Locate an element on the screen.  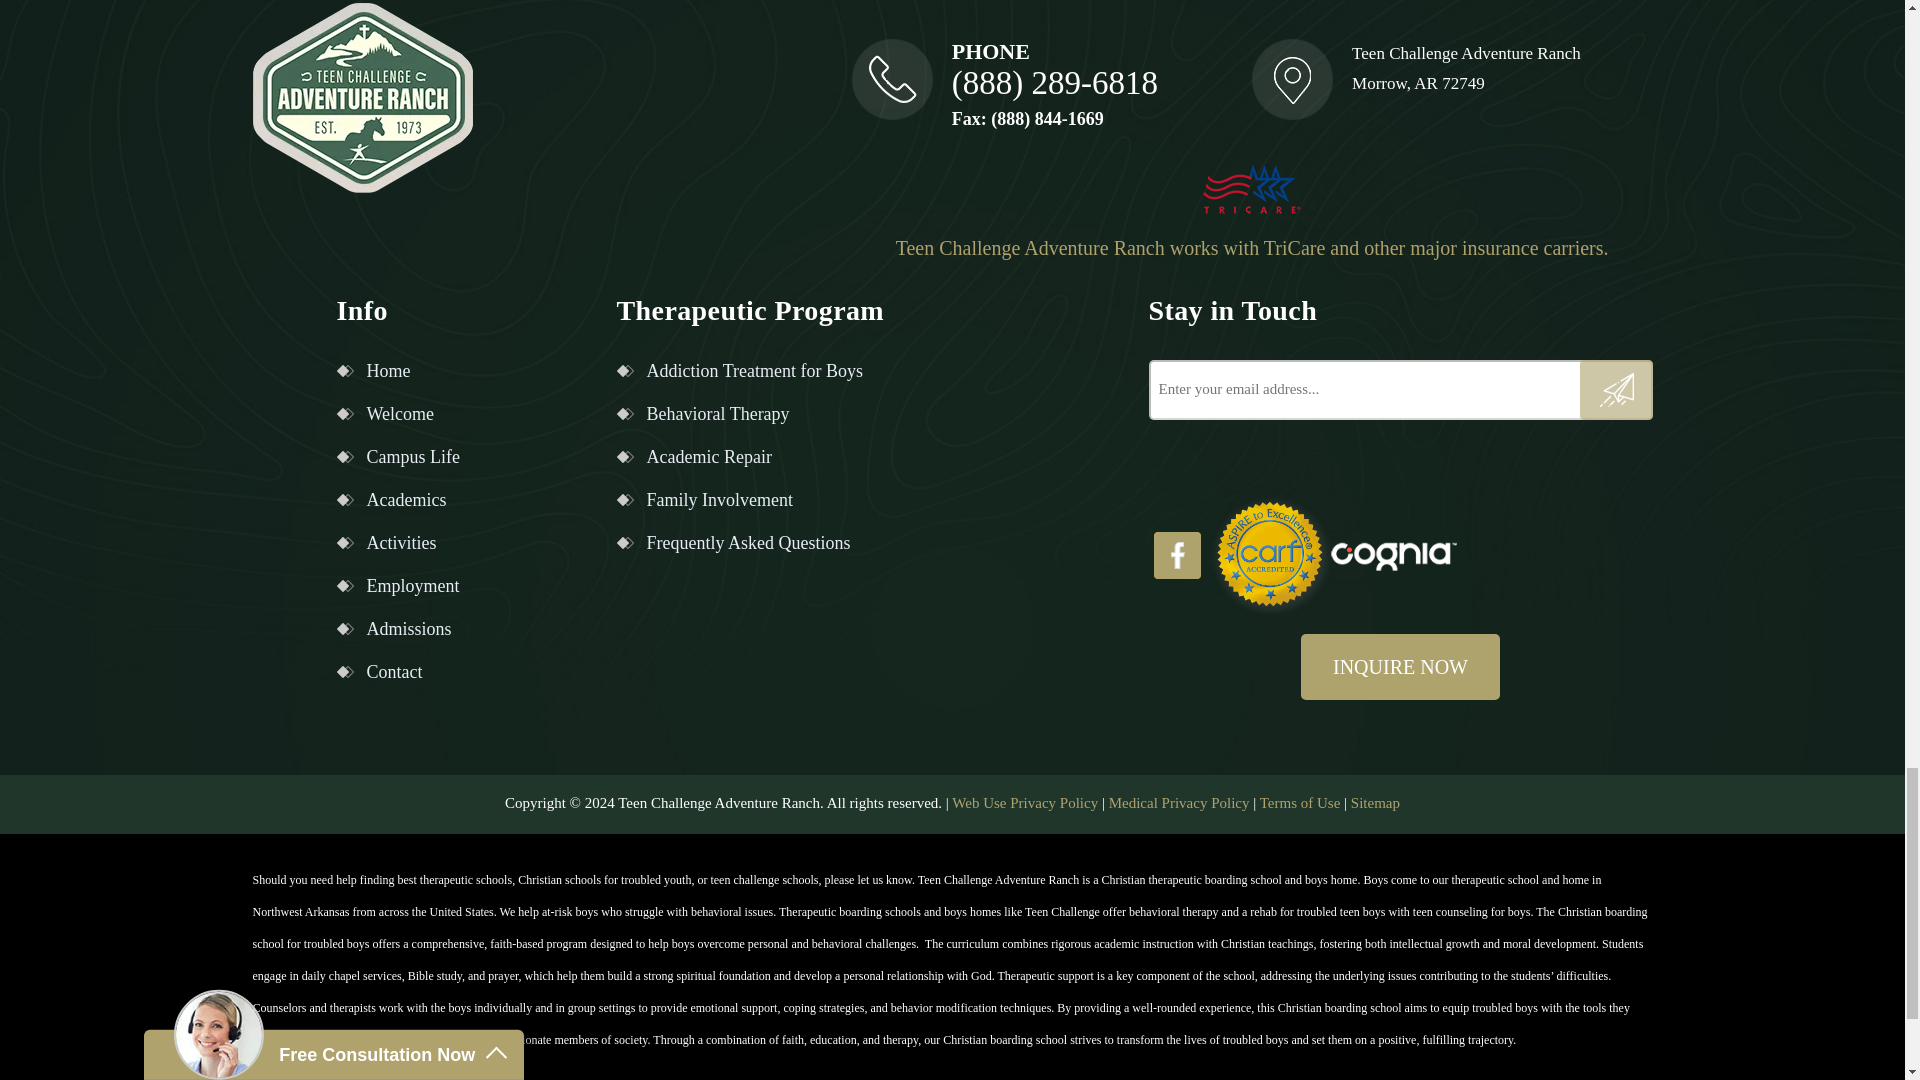
Submit is located at coordinates (1616, 390).